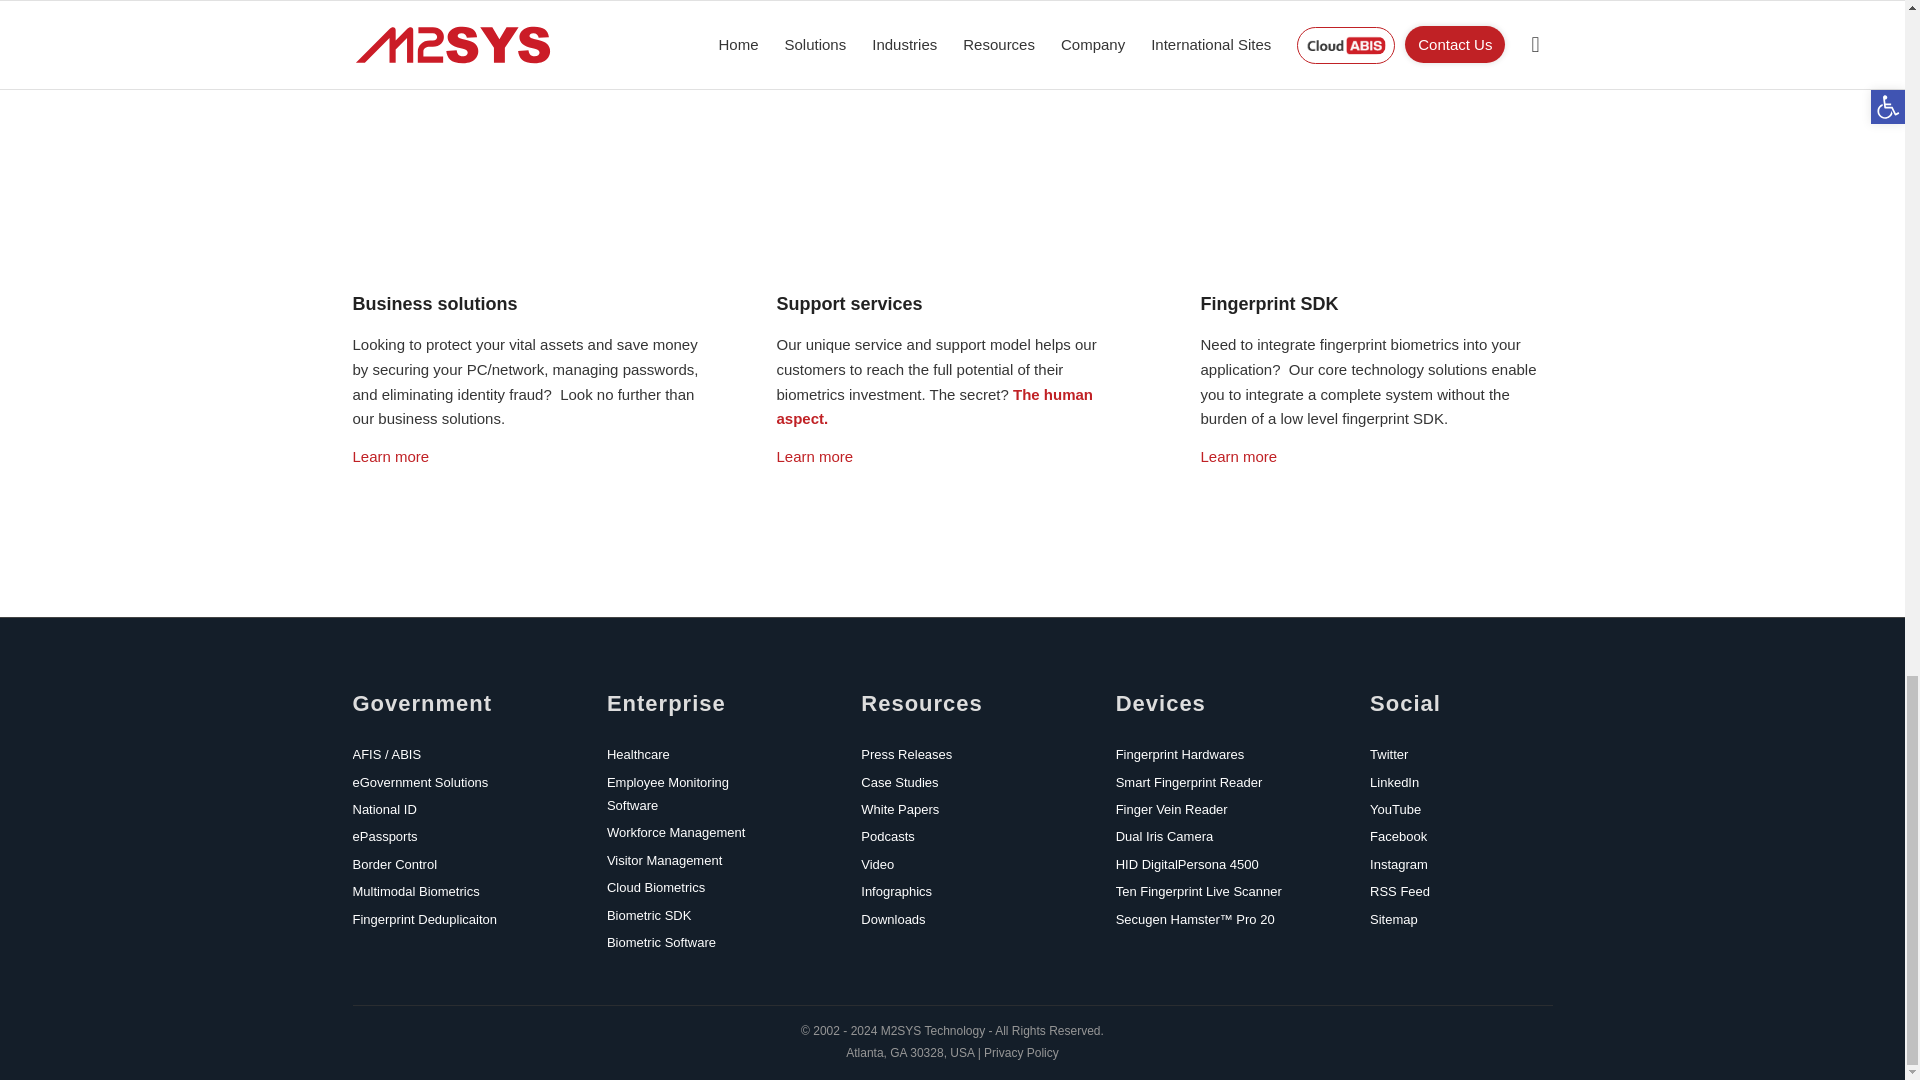 Image resolution: width=1920 pixels, height=1080 pixels. Describe the element at coordinates (423, 782) in the screenshot. I see `eGovernment Solutions` at that location.